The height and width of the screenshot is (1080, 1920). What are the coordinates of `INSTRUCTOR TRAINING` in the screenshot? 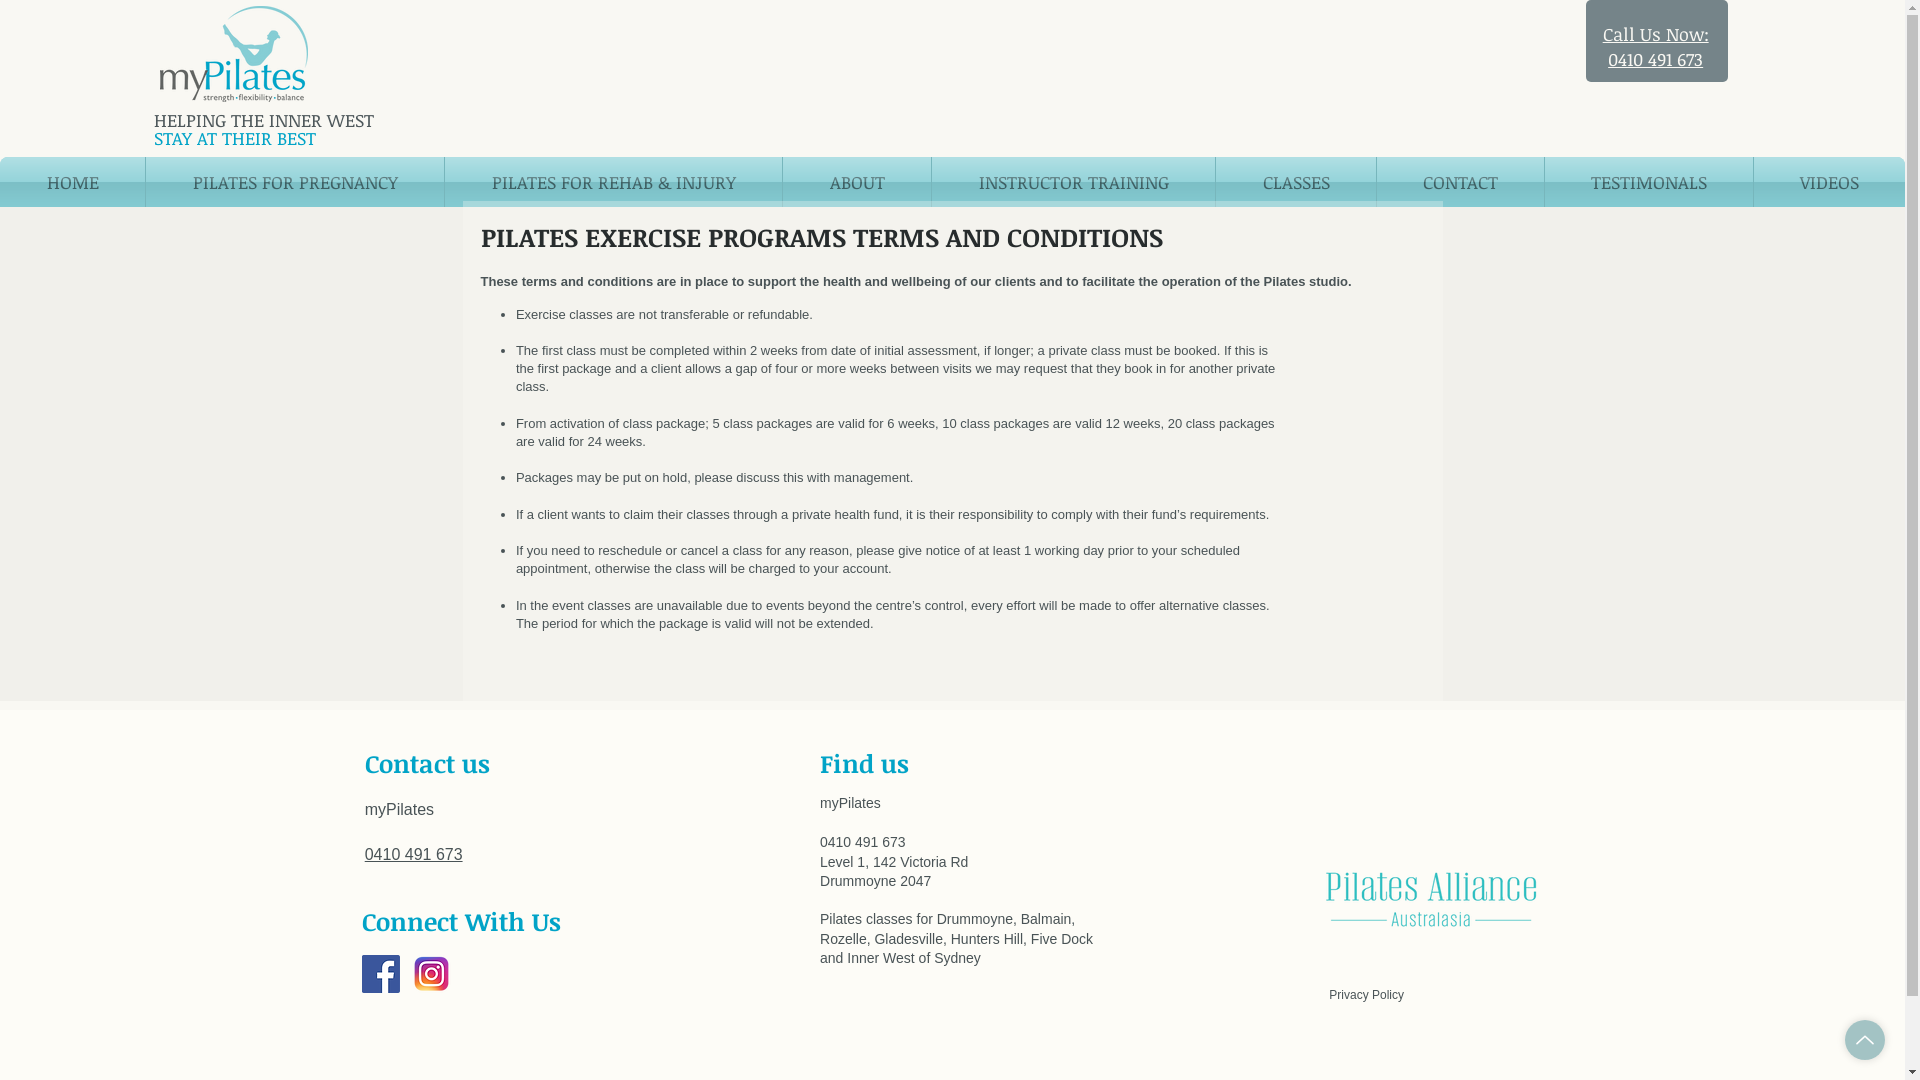 It's located at (1074, 182).